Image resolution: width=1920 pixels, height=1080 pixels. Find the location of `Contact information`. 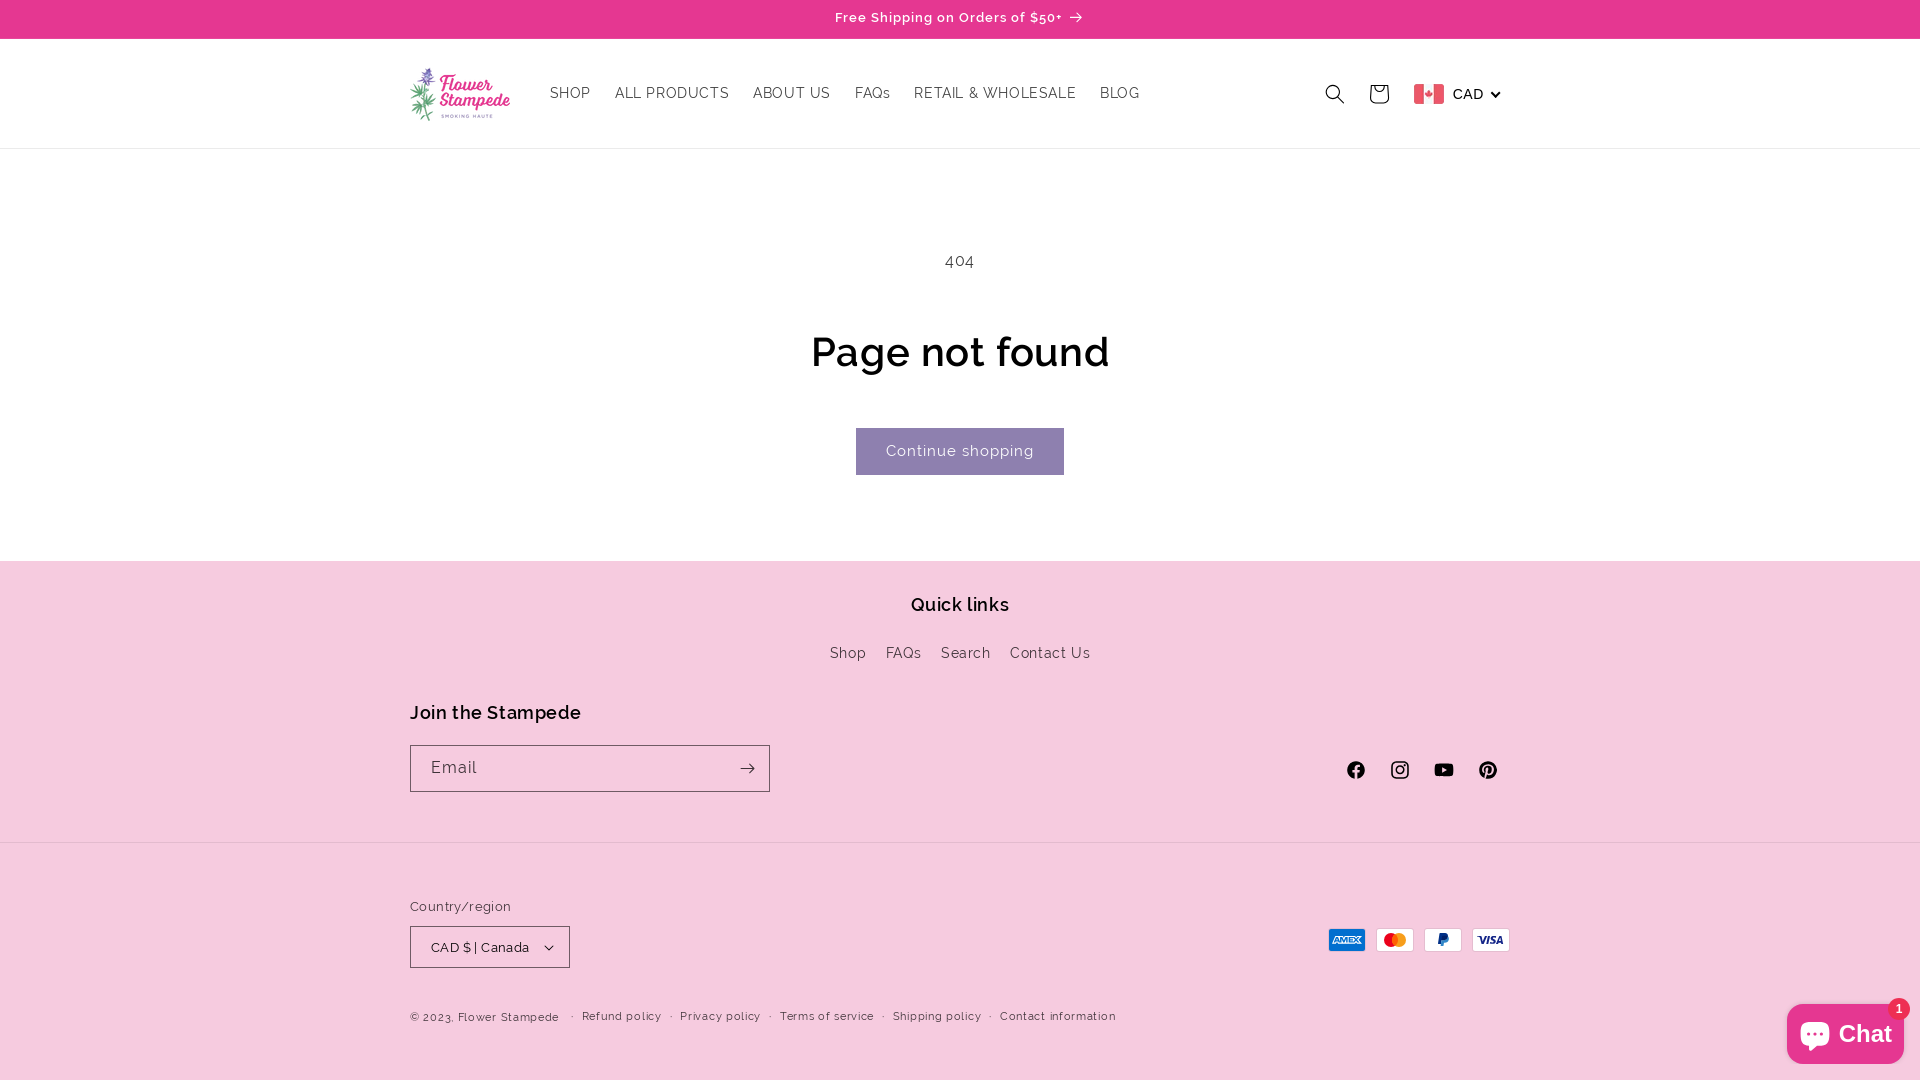

Contact information is located at coordinates (1058, 1018).